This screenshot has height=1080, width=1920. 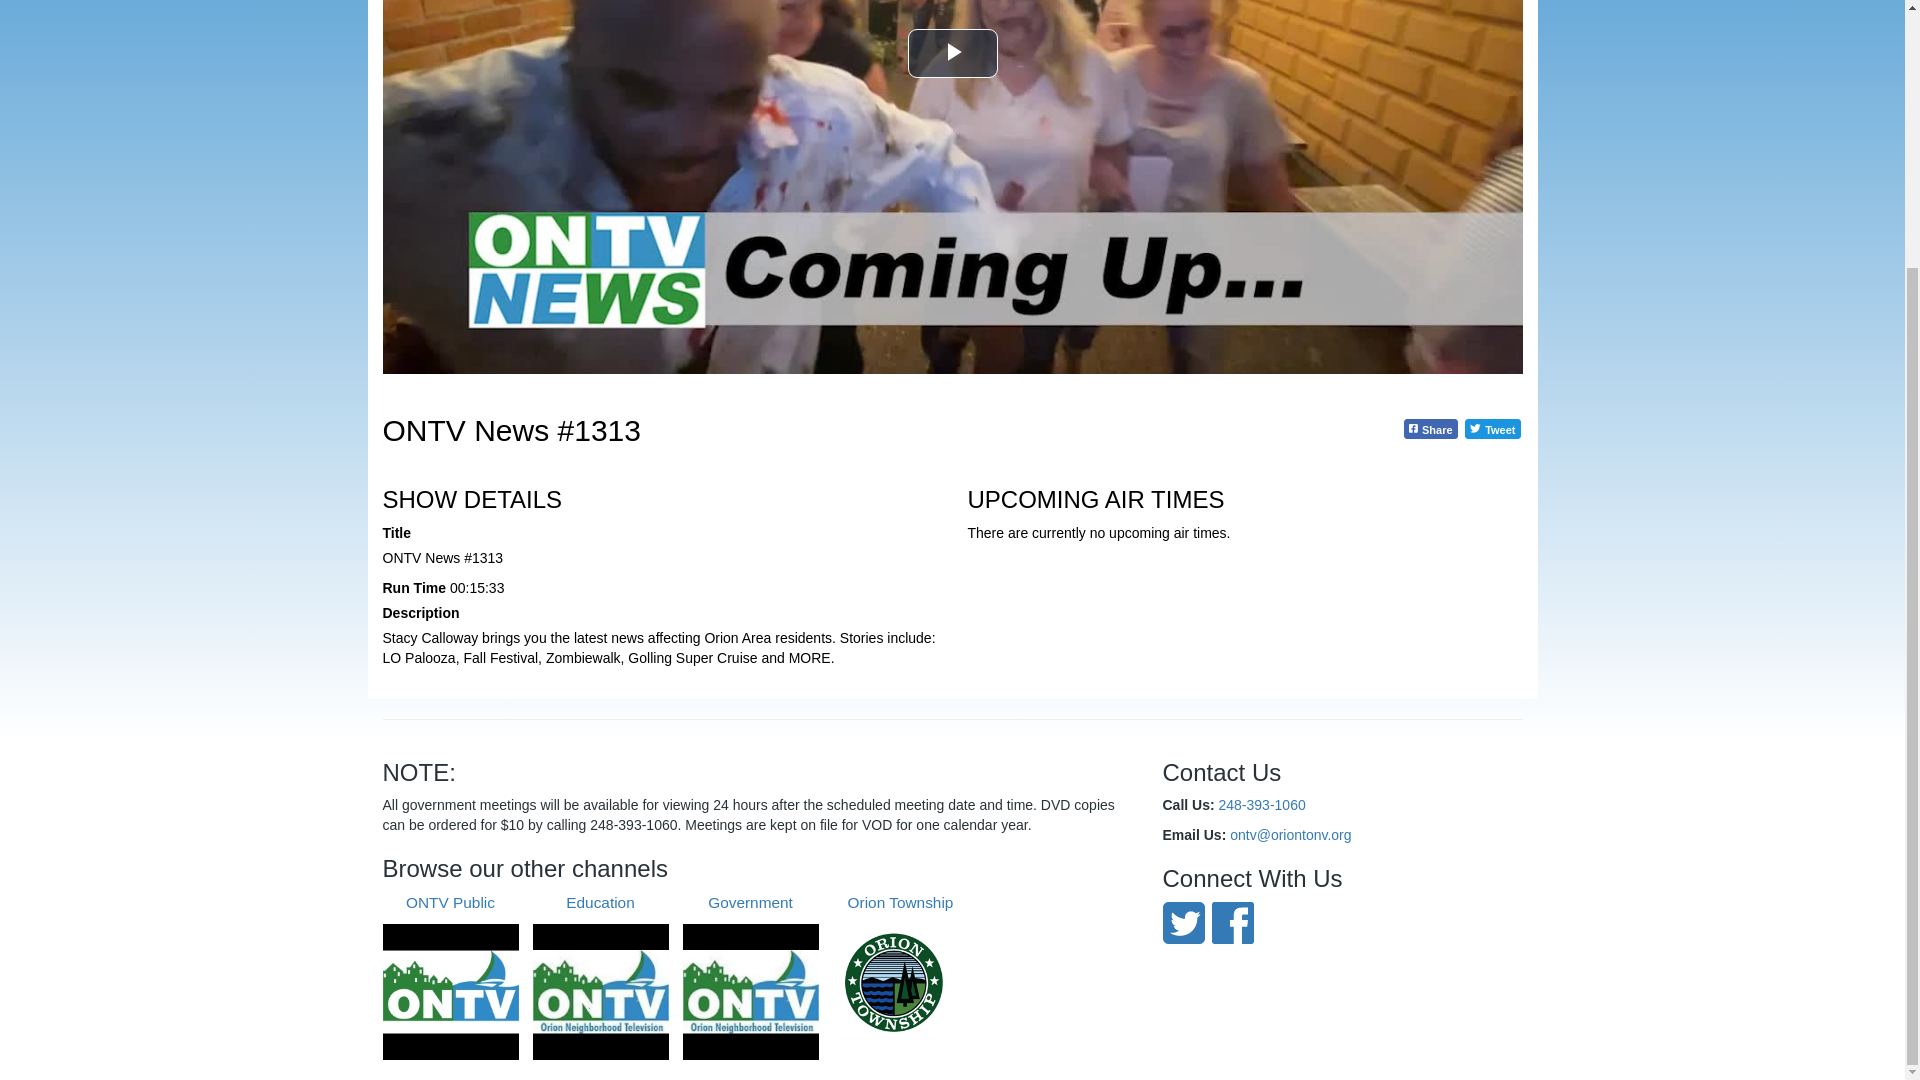 What do you see at coordinates (1430, 428) in the screenshot?
I see `Share` at bounding box center [1430, 428].